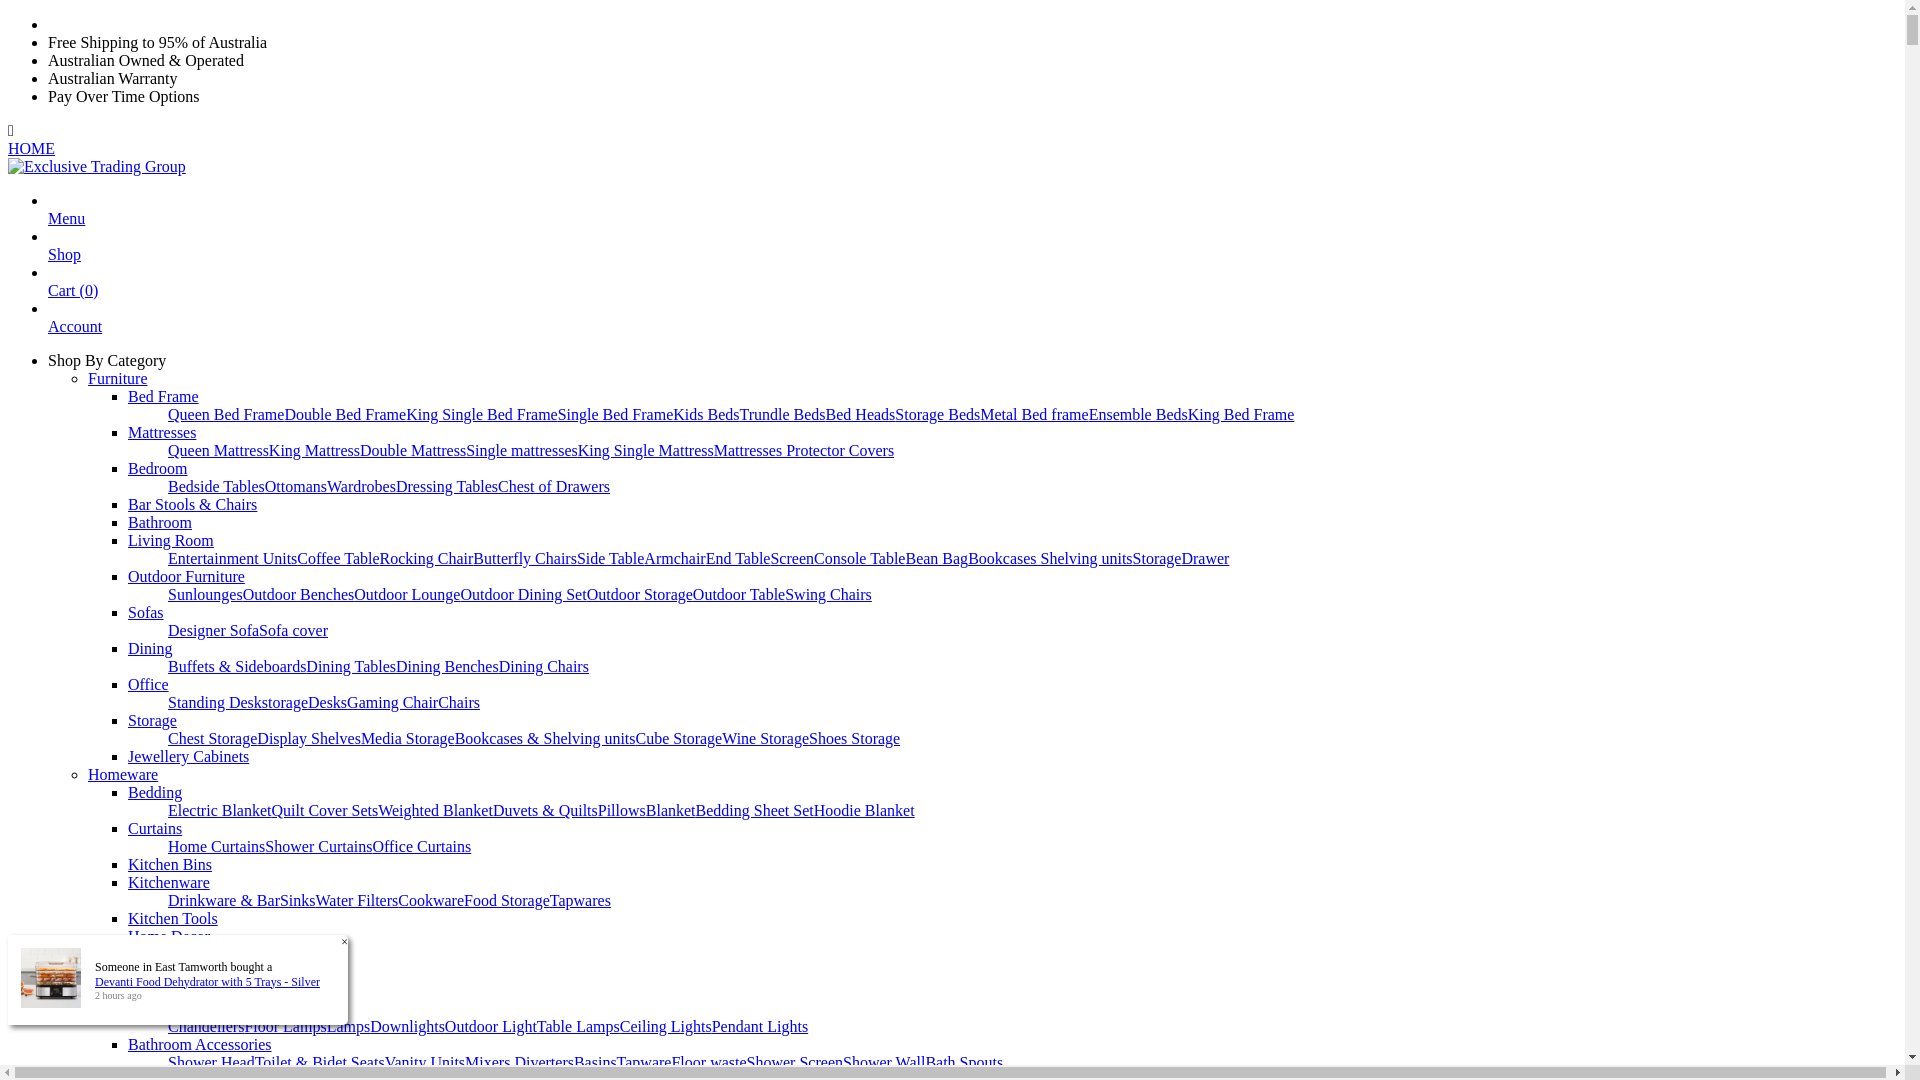 The image size is (1920, 1080). Describe the element at coordinates (285, 1026) in the screenshot. I see `Floor Lamps` at that location.